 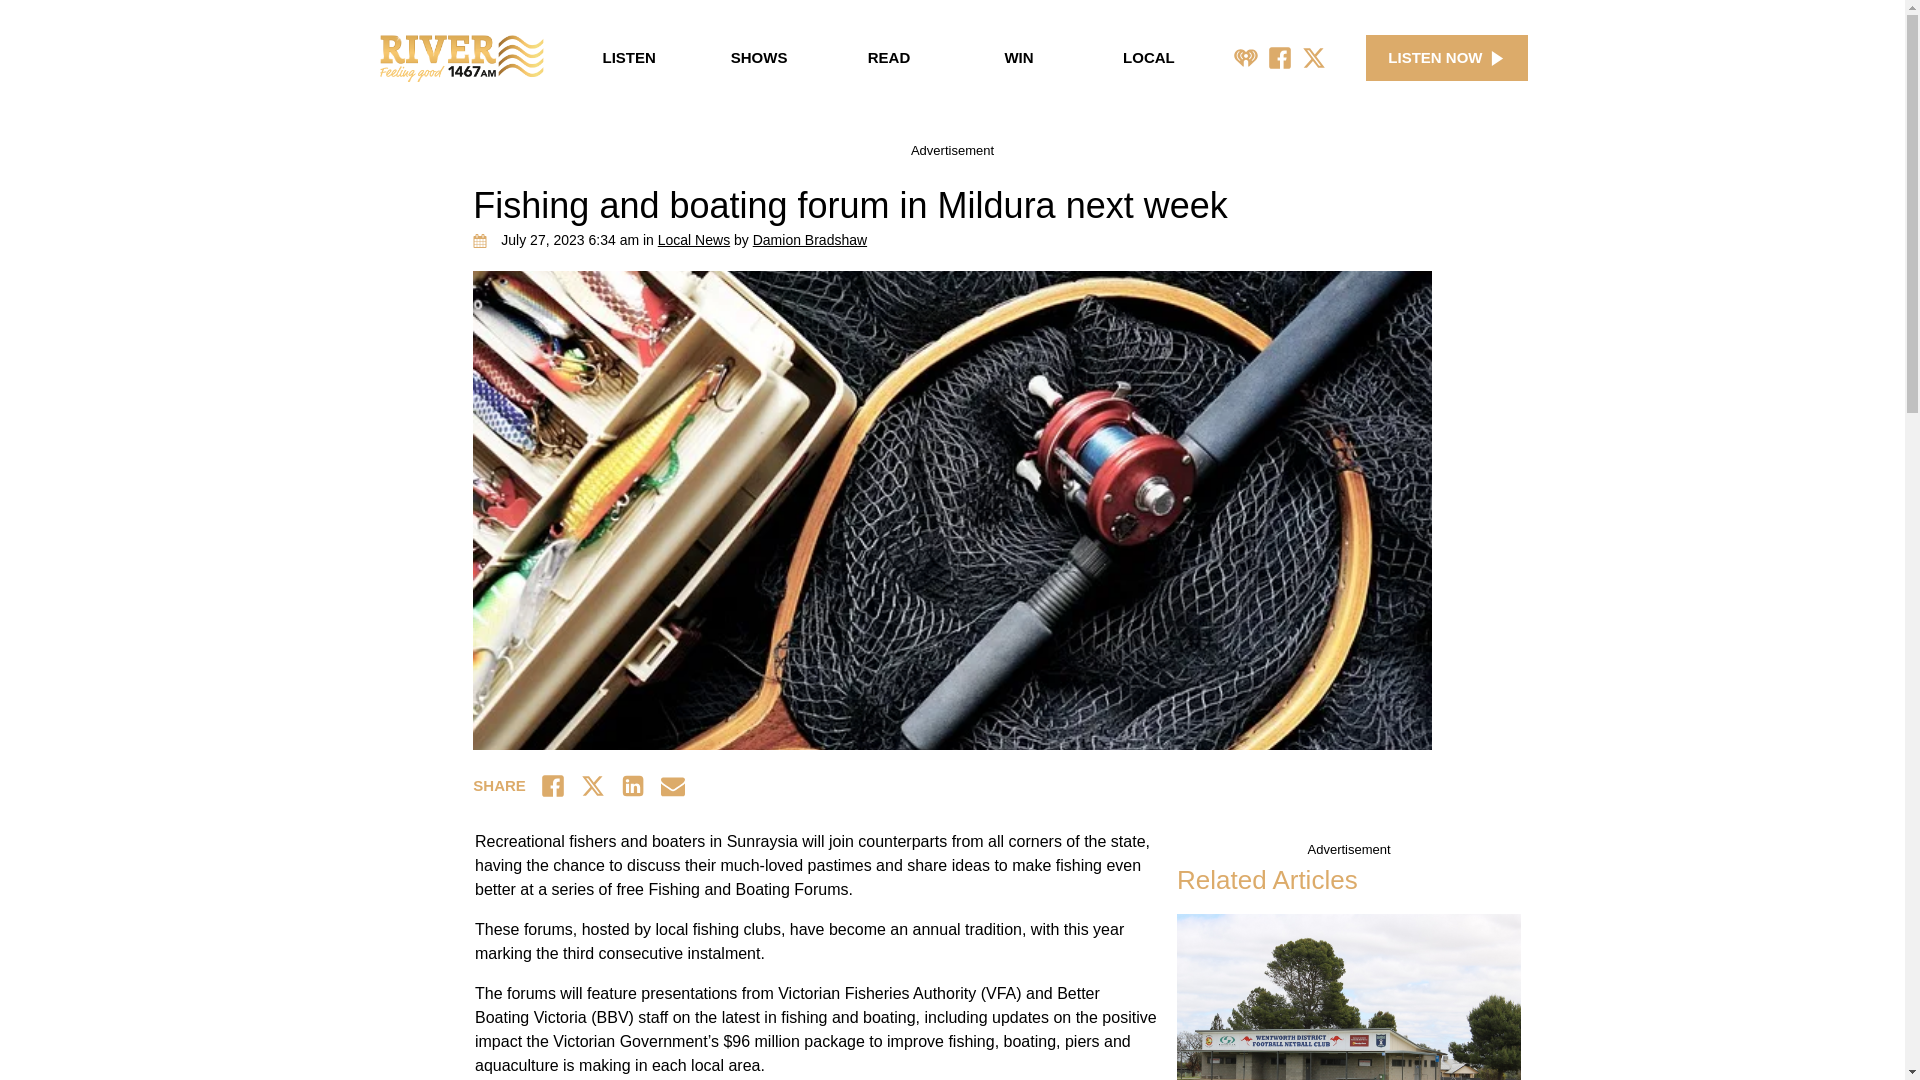 I want to click on LISTEN, so click(x=628, y=58).